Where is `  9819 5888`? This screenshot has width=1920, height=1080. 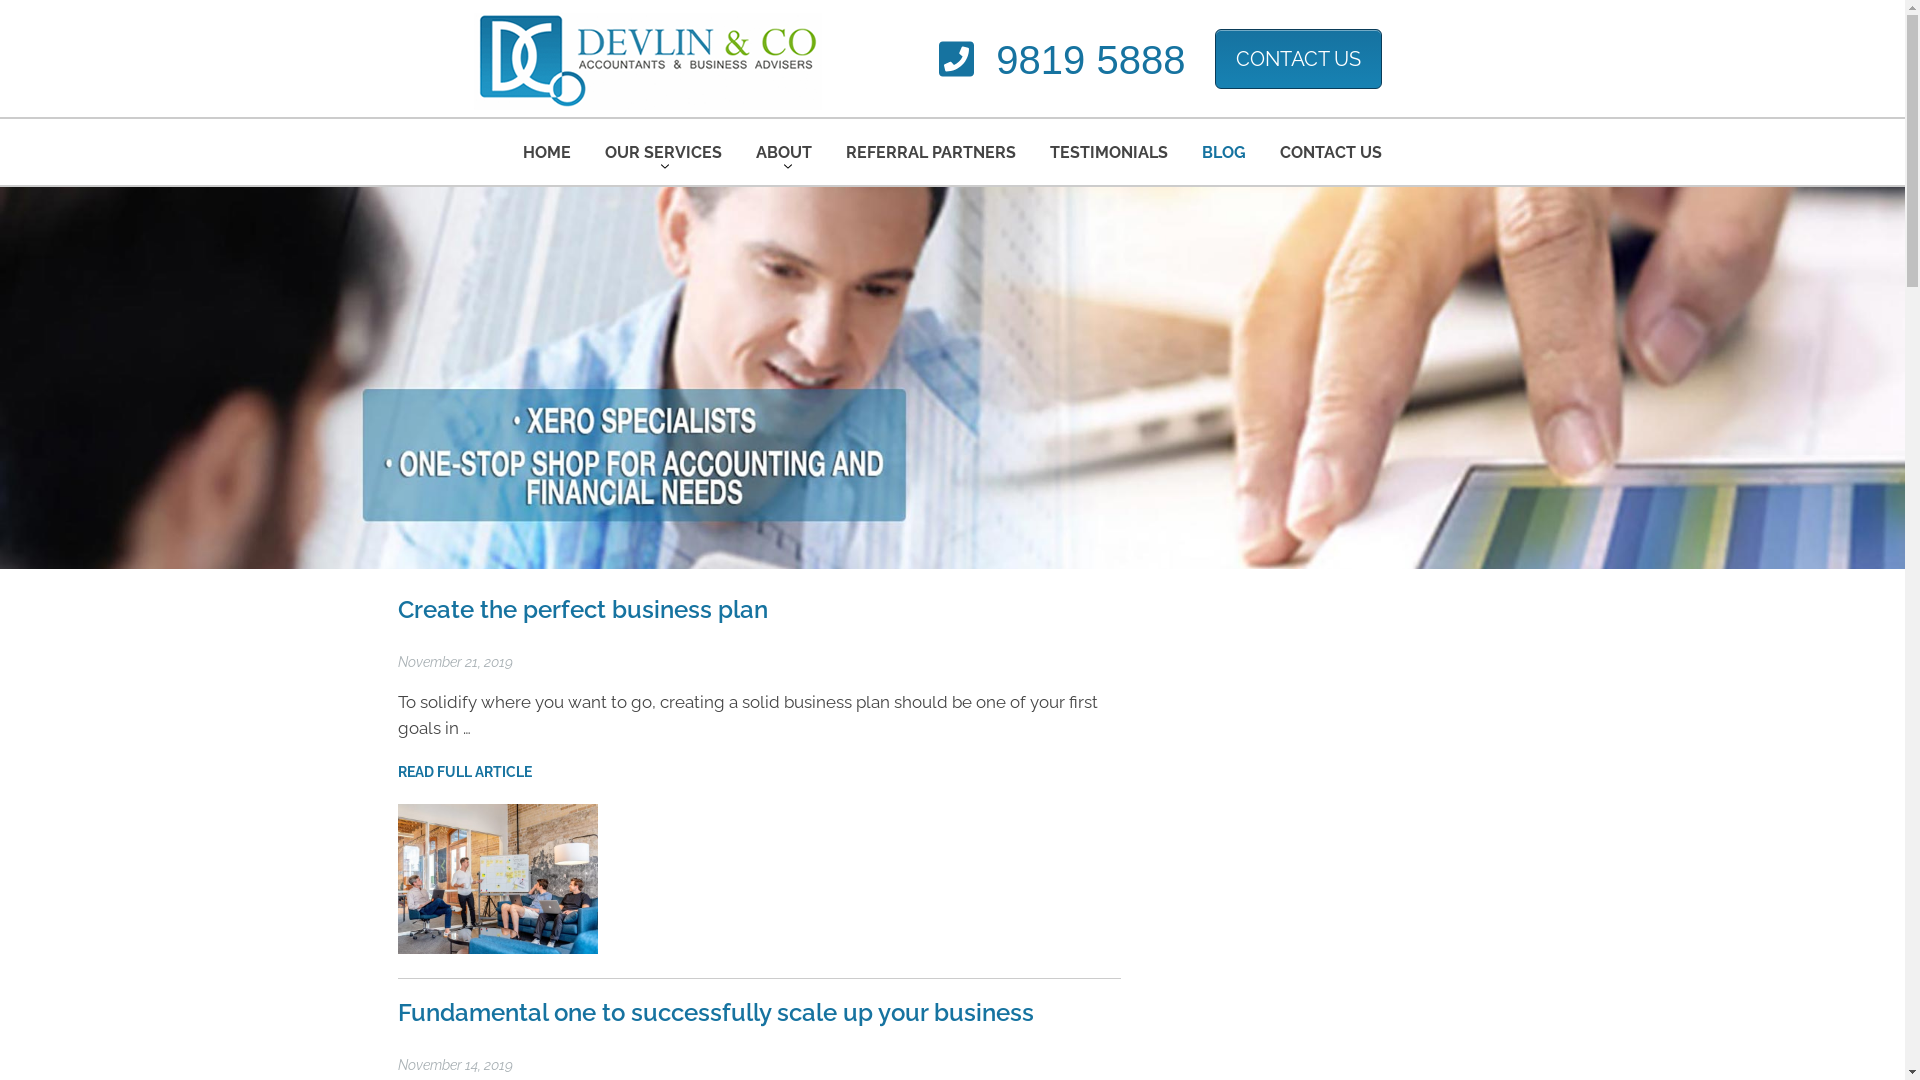
  9819 5888 is located at coordinates (1062, 60).